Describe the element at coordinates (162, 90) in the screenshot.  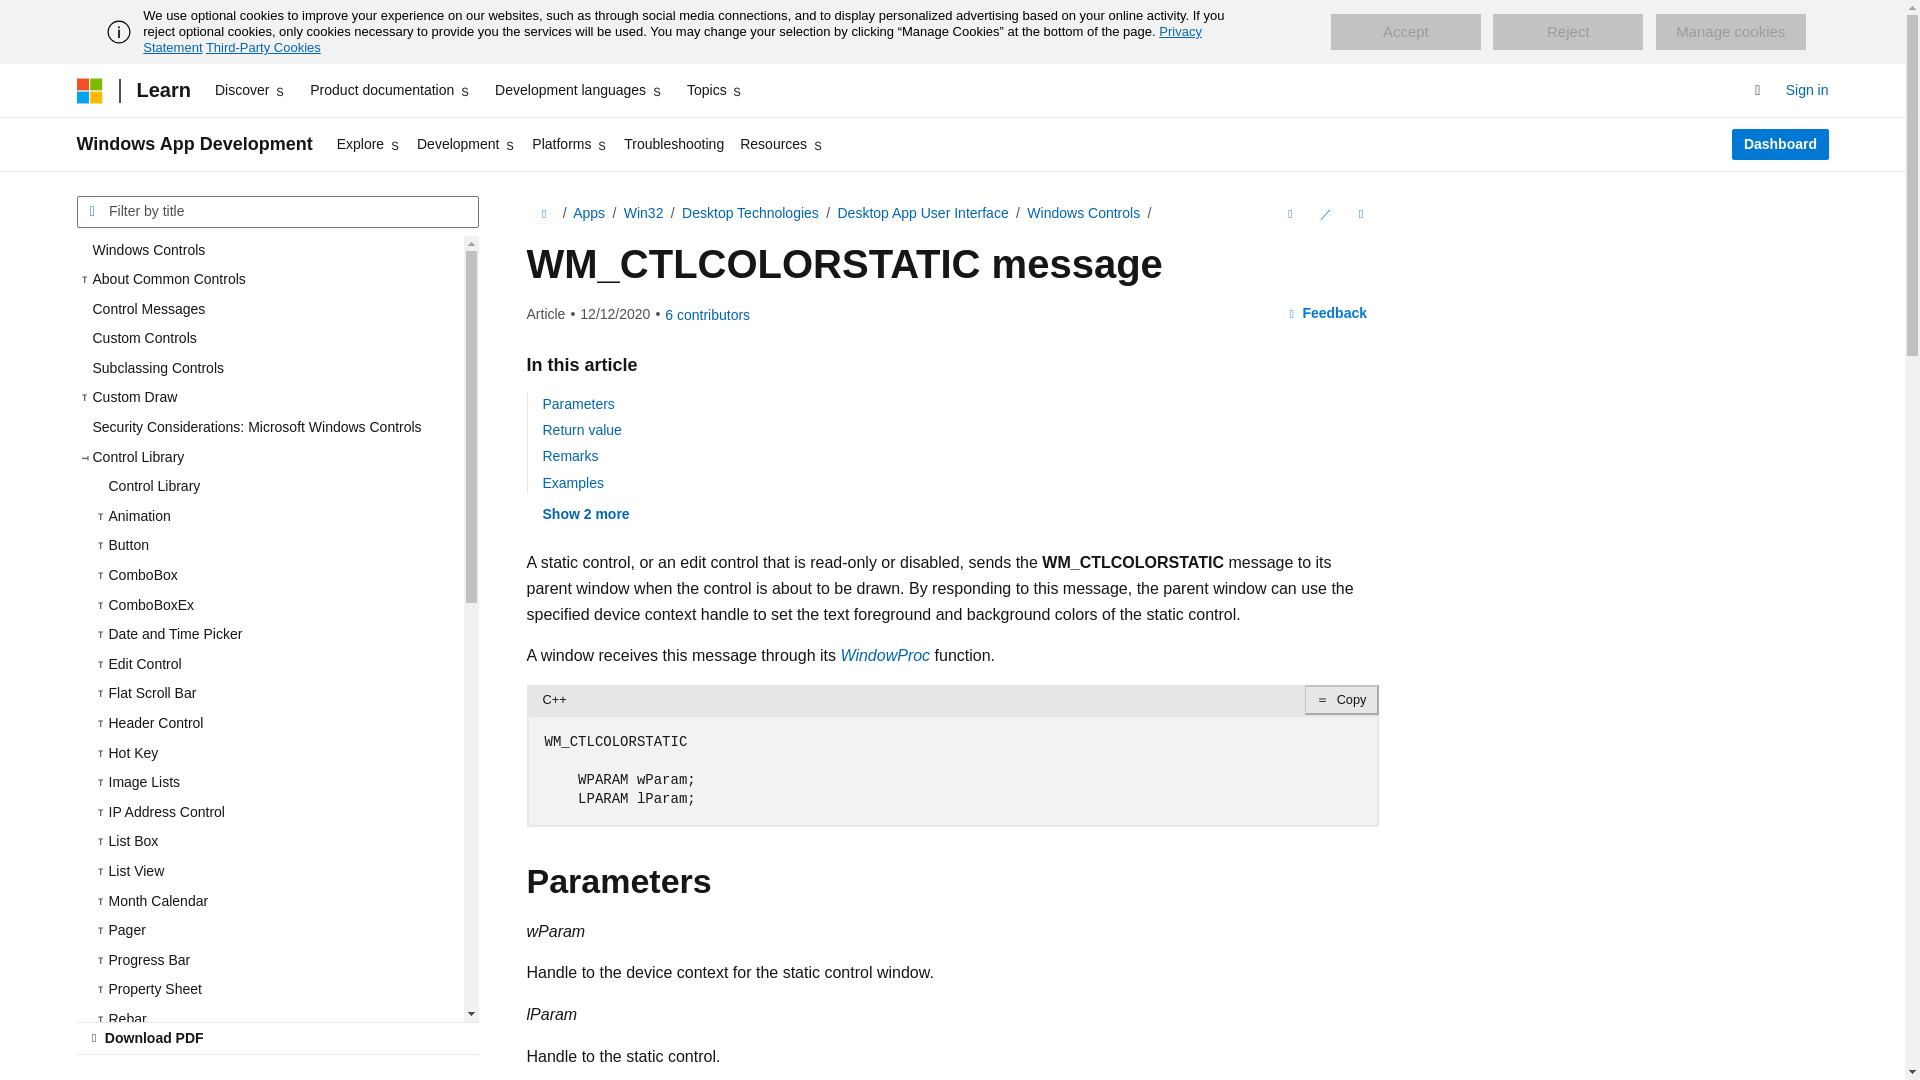
I see `Learn` at that location.